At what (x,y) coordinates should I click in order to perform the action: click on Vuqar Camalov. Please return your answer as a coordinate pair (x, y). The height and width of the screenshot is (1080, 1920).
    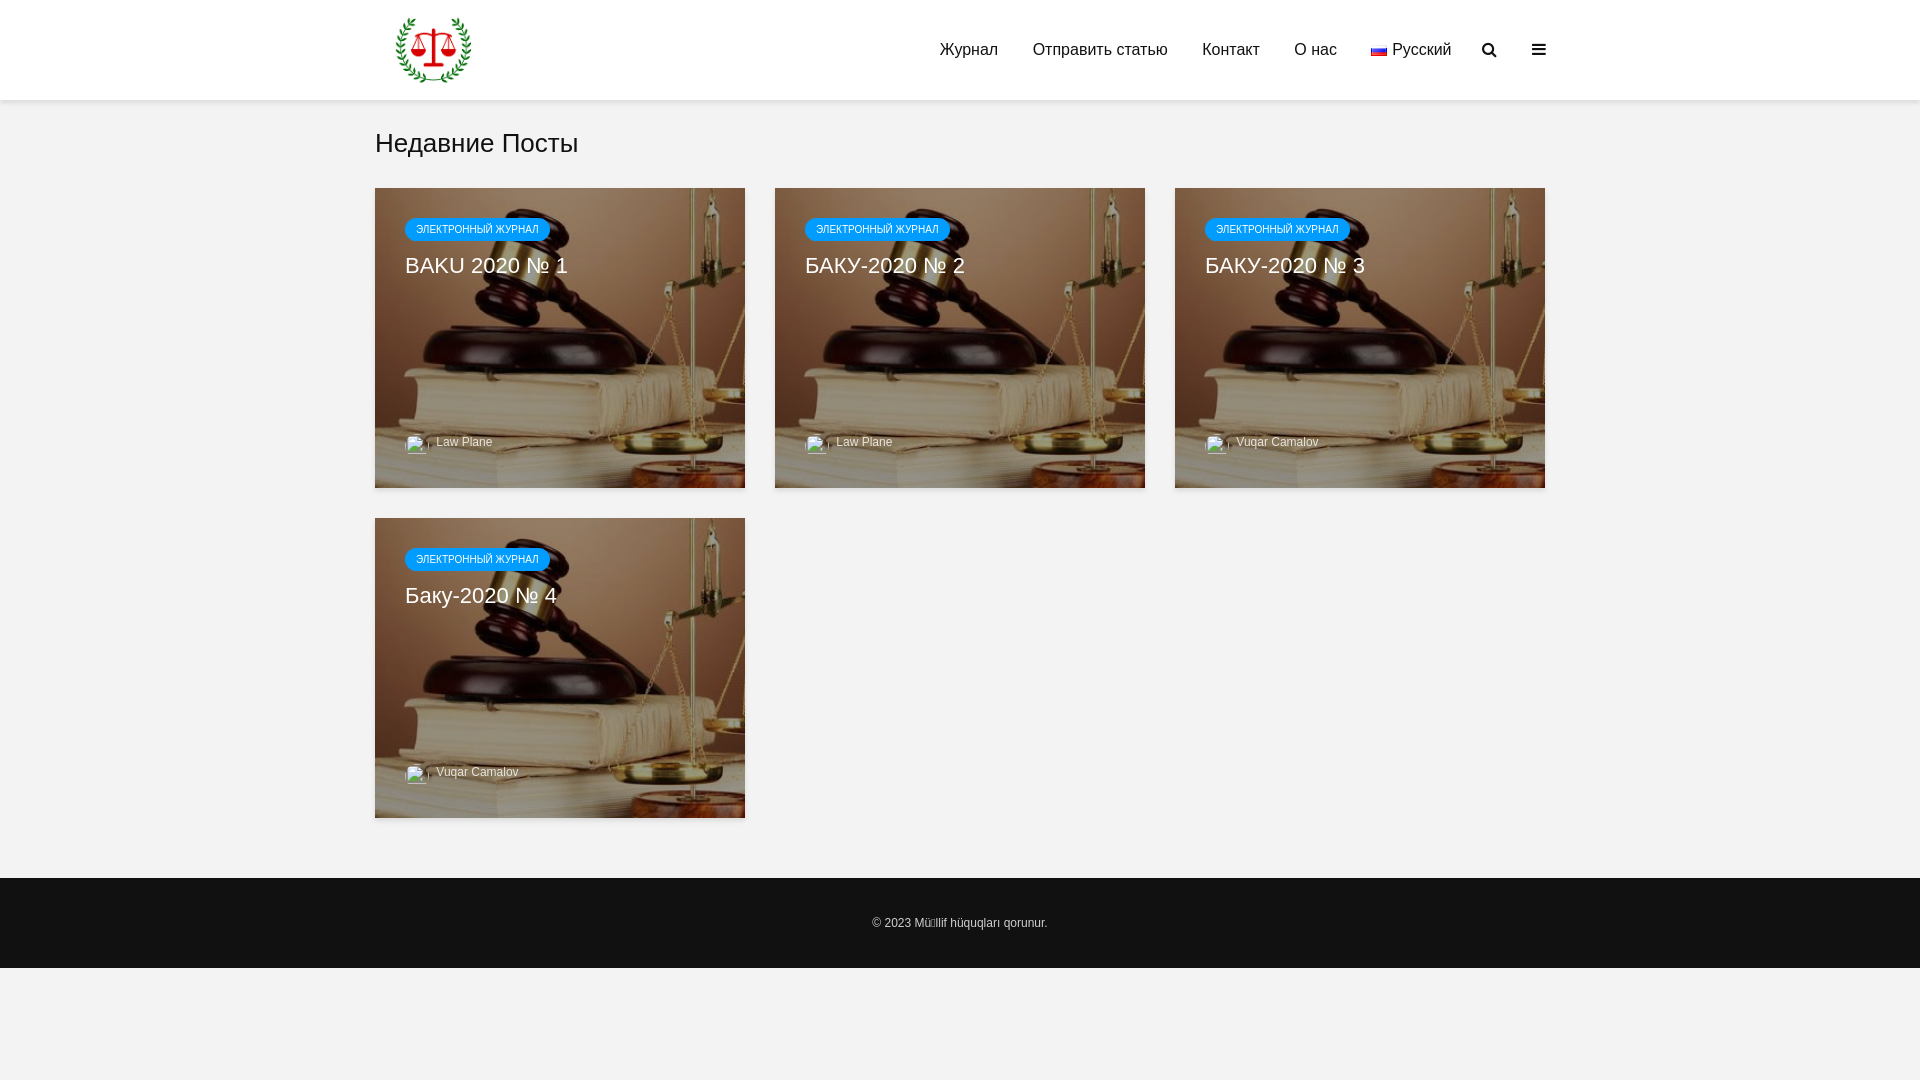
    Looking at the image, I should click on (1262, 442).